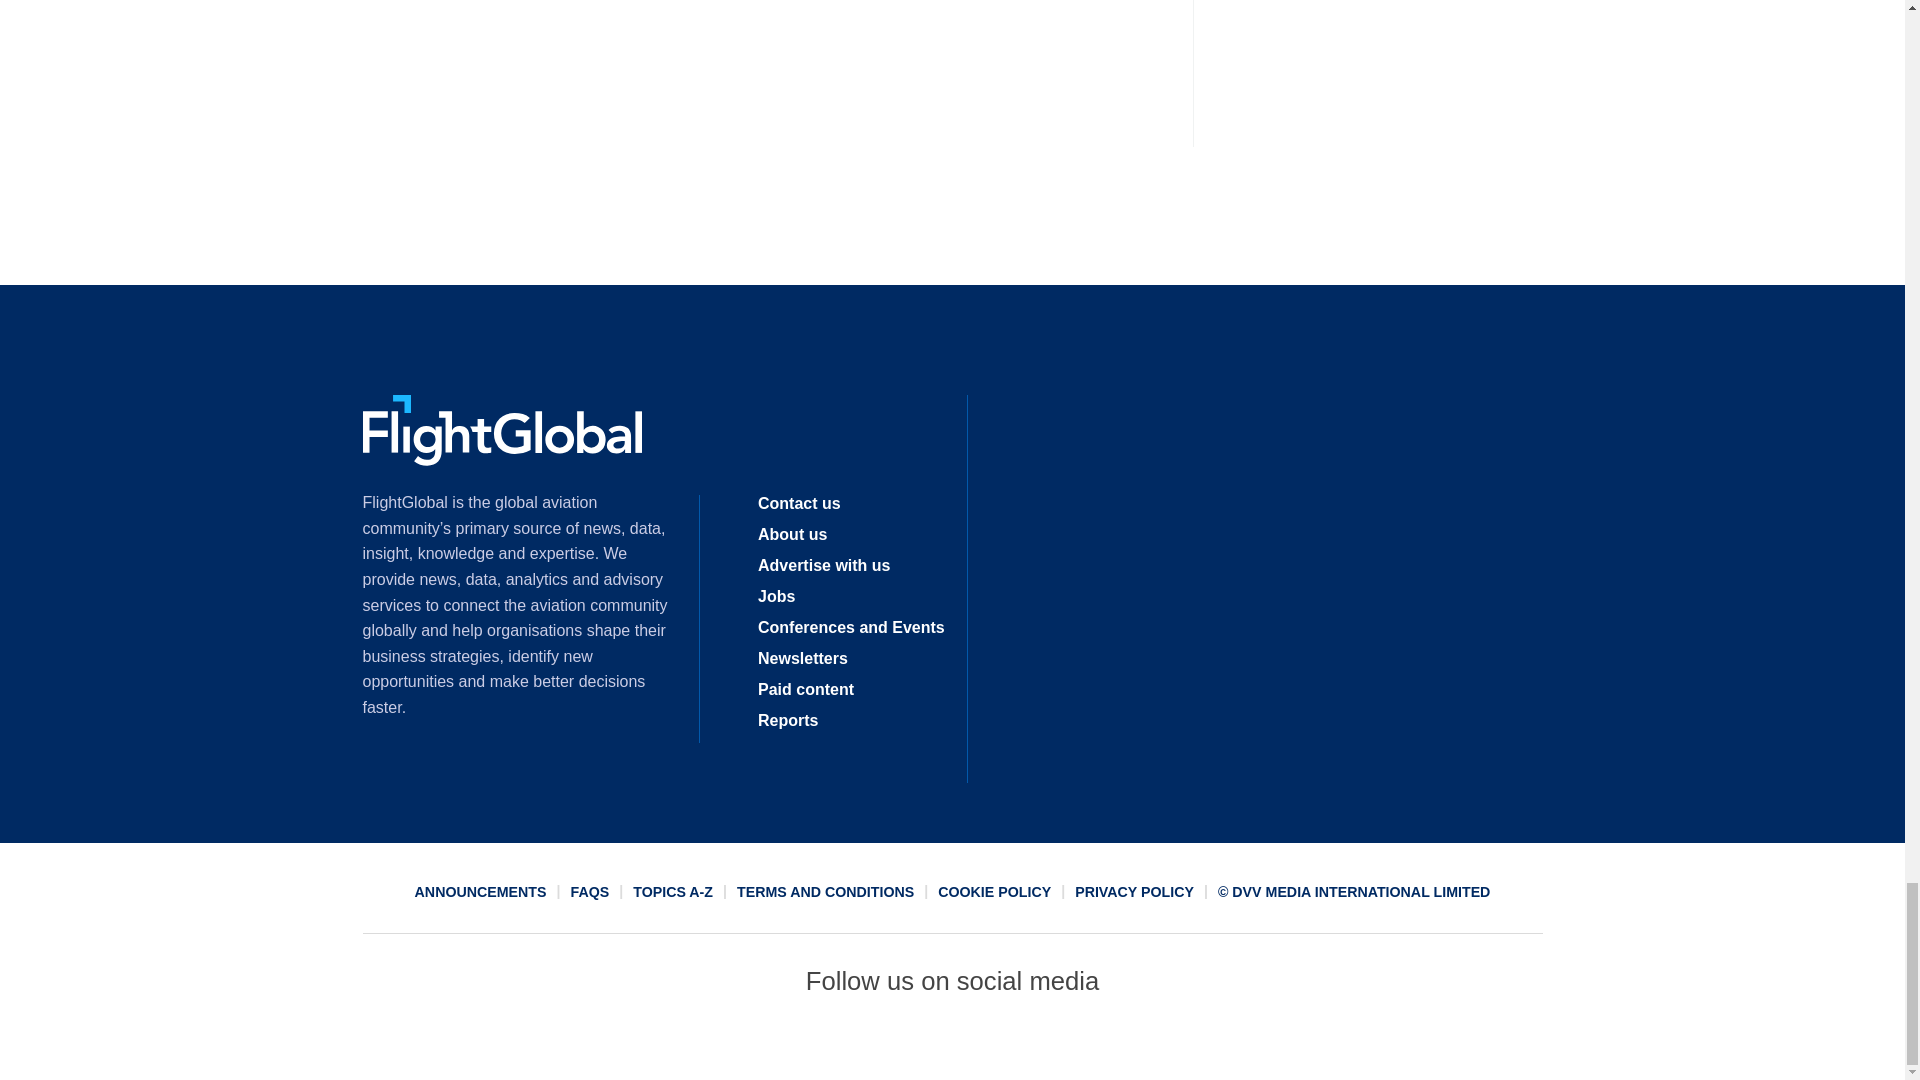 The height and width of the screenshot is (1080, 1920). I want to click on Connect with us on Youtube, so click(1097, 1044).